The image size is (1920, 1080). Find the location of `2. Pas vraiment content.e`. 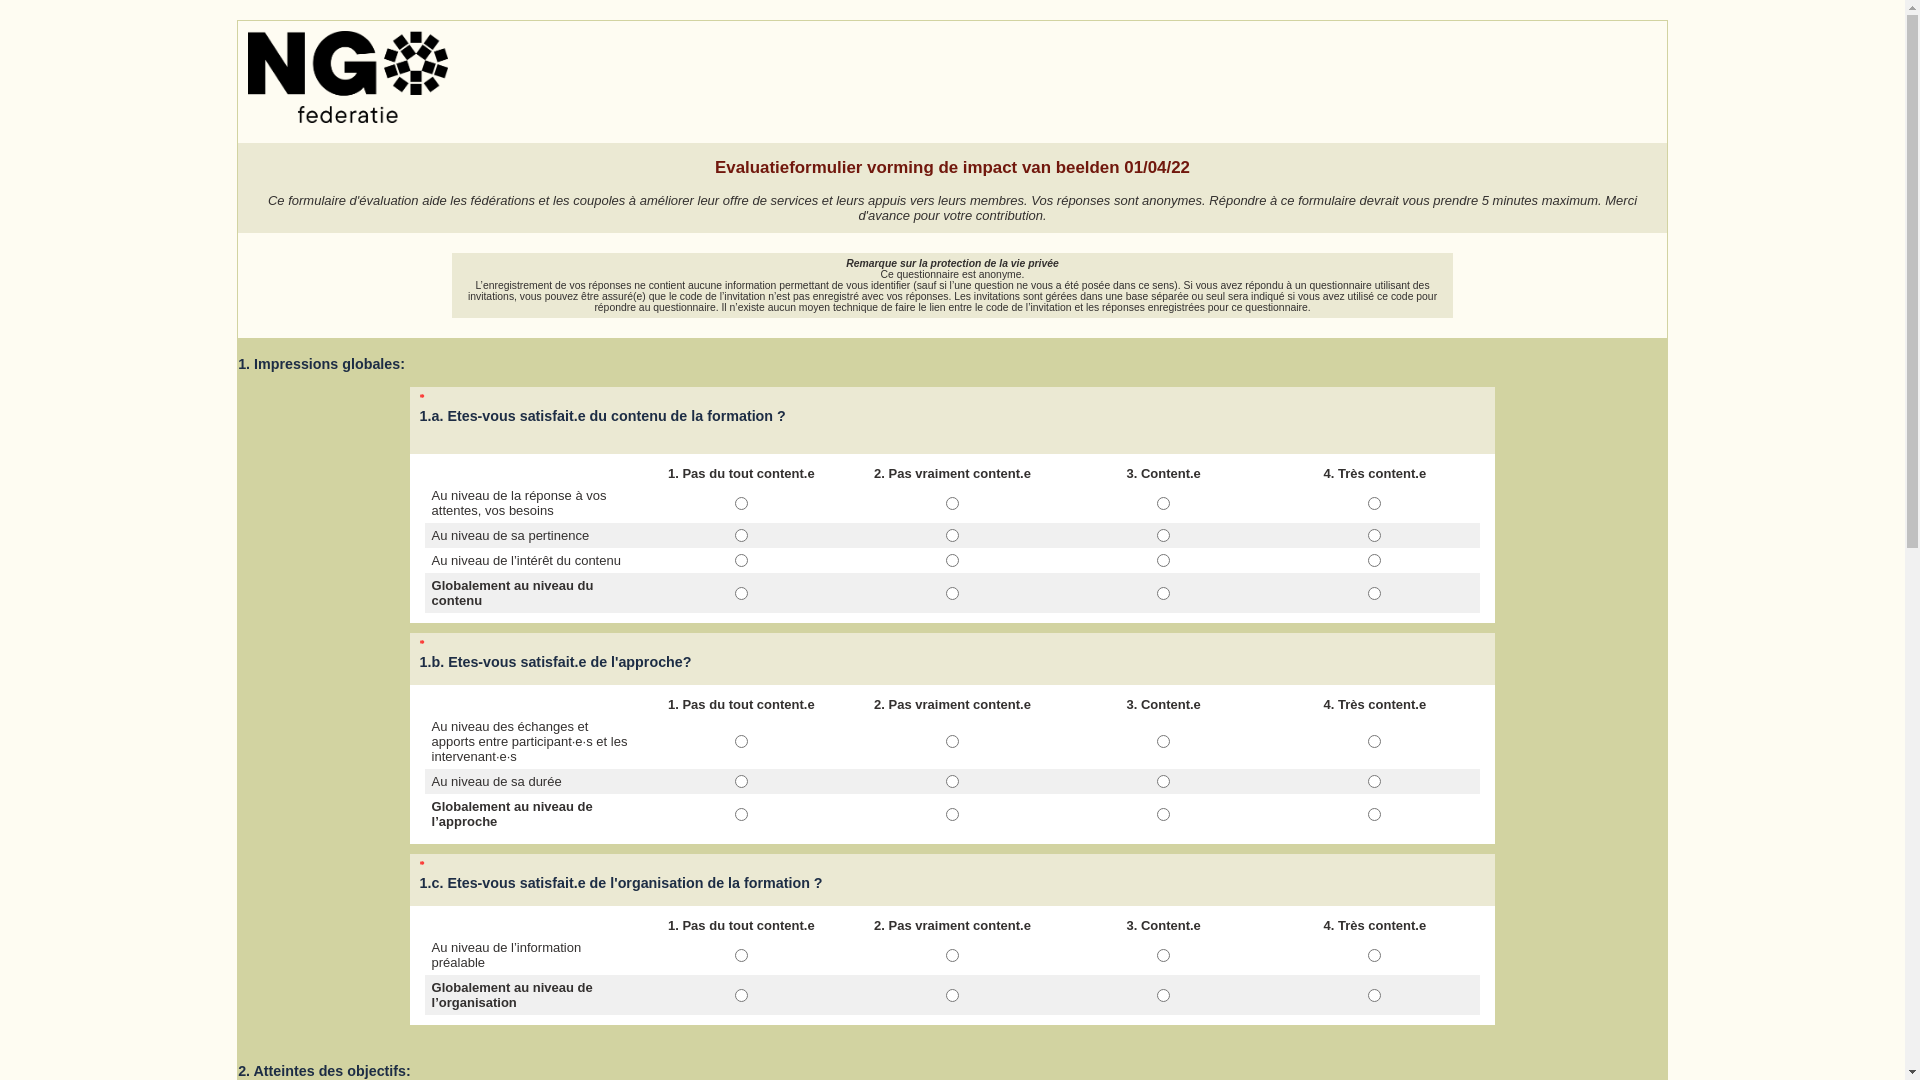

2. Pas vraiment content.e is located at coordinates (952, 594).